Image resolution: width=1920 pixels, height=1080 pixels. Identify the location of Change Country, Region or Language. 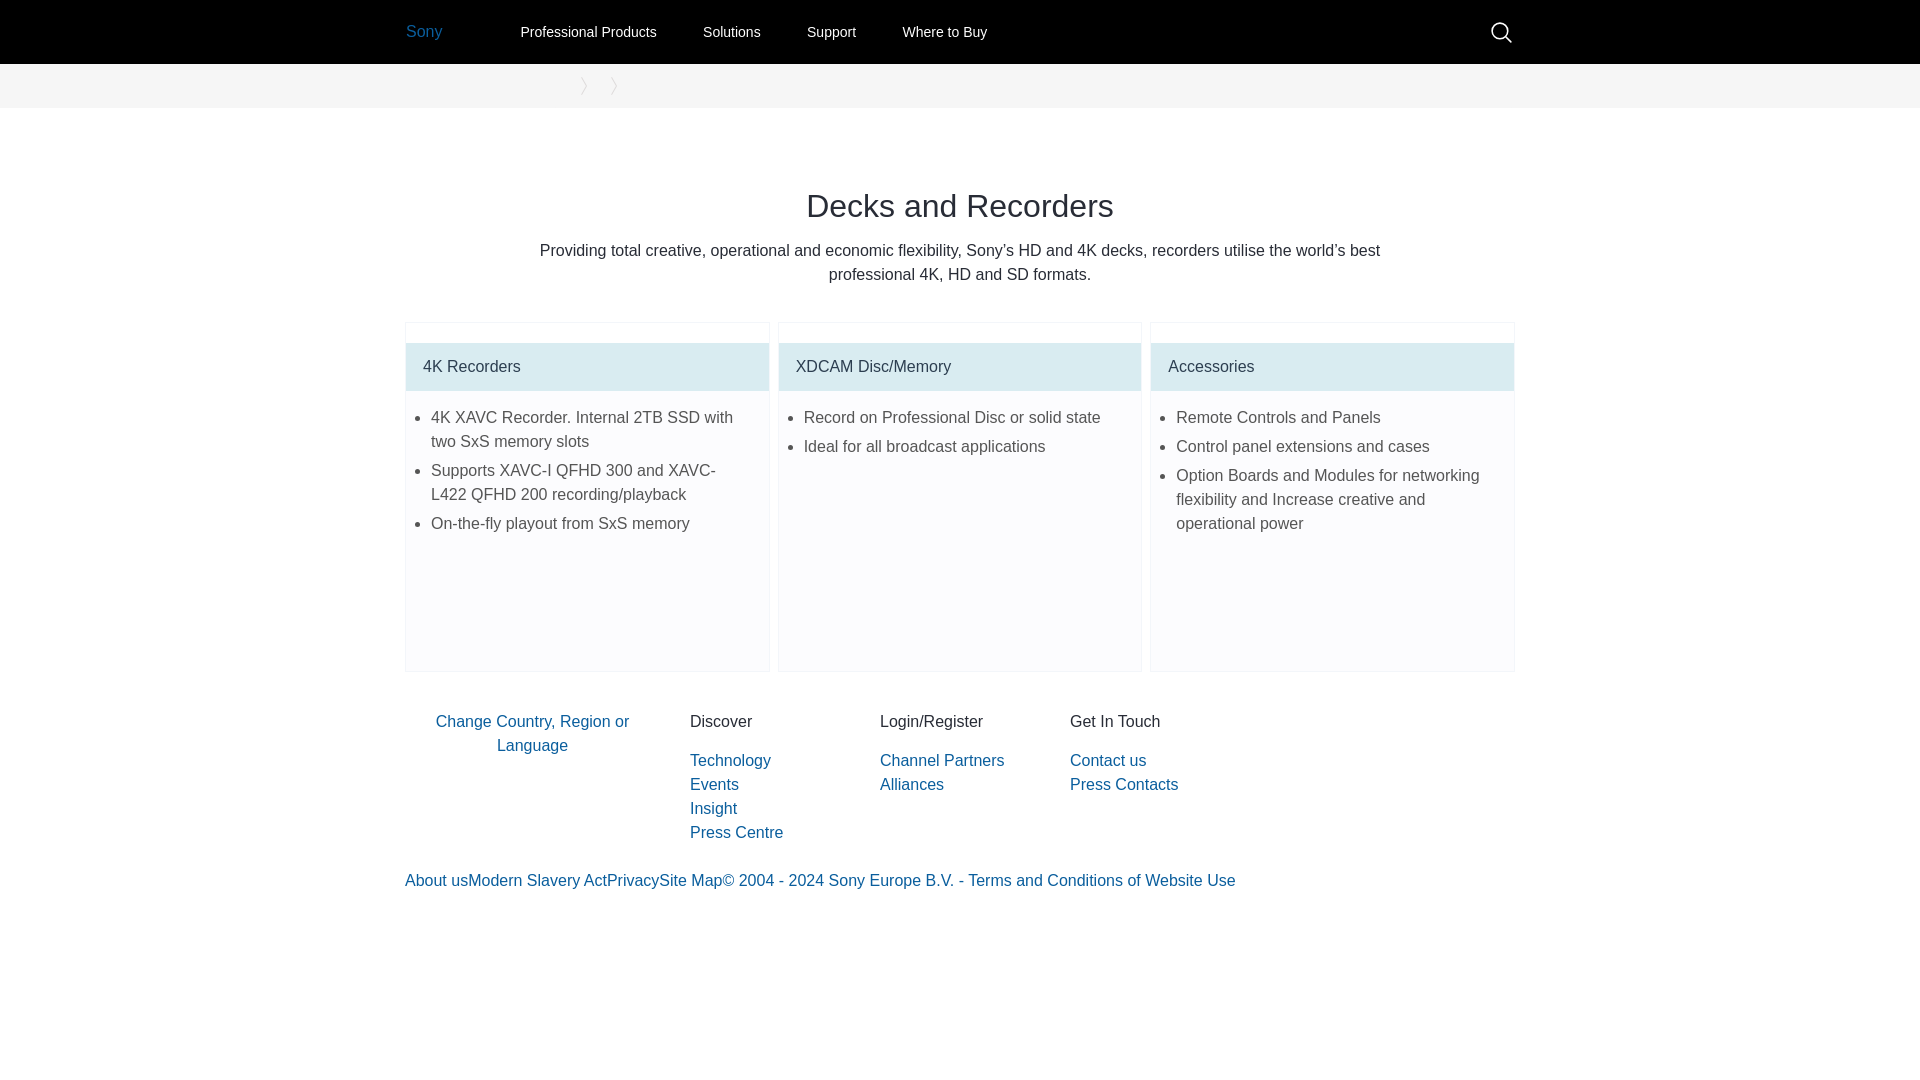
(532, 734).